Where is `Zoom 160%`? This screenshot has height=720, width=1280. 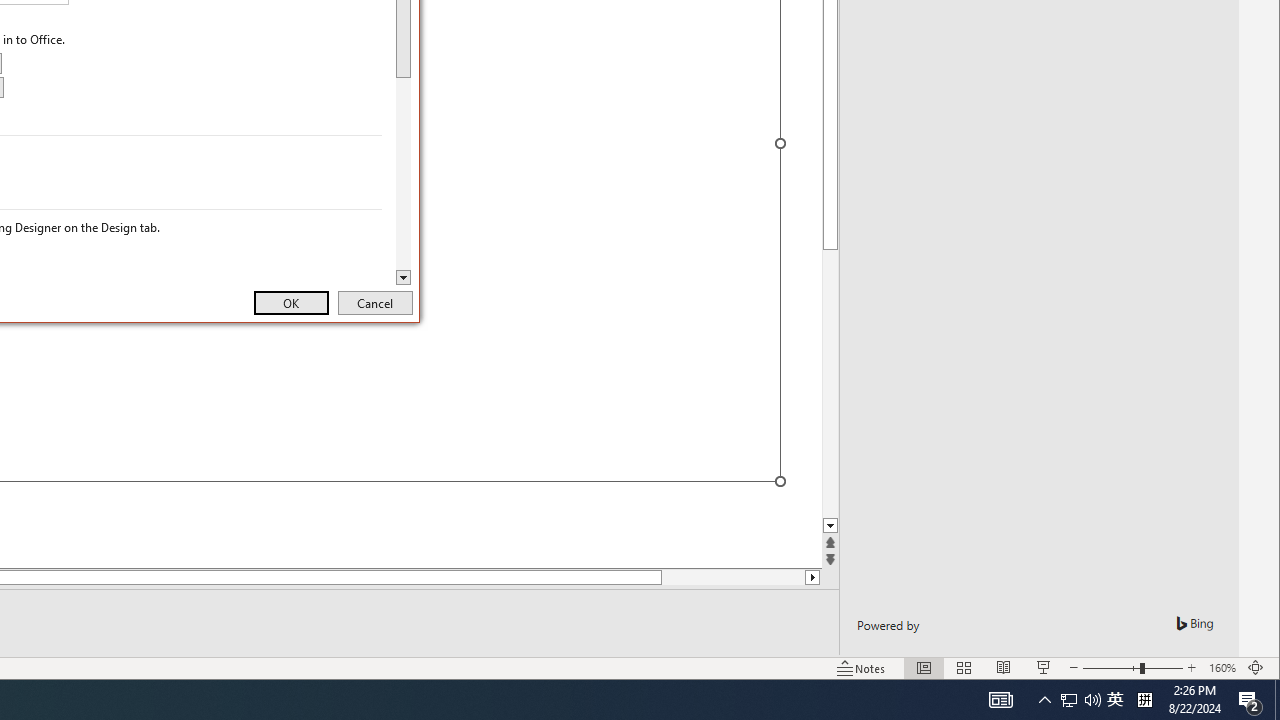 Zoom 160% is located at coordinates (1222, 668).